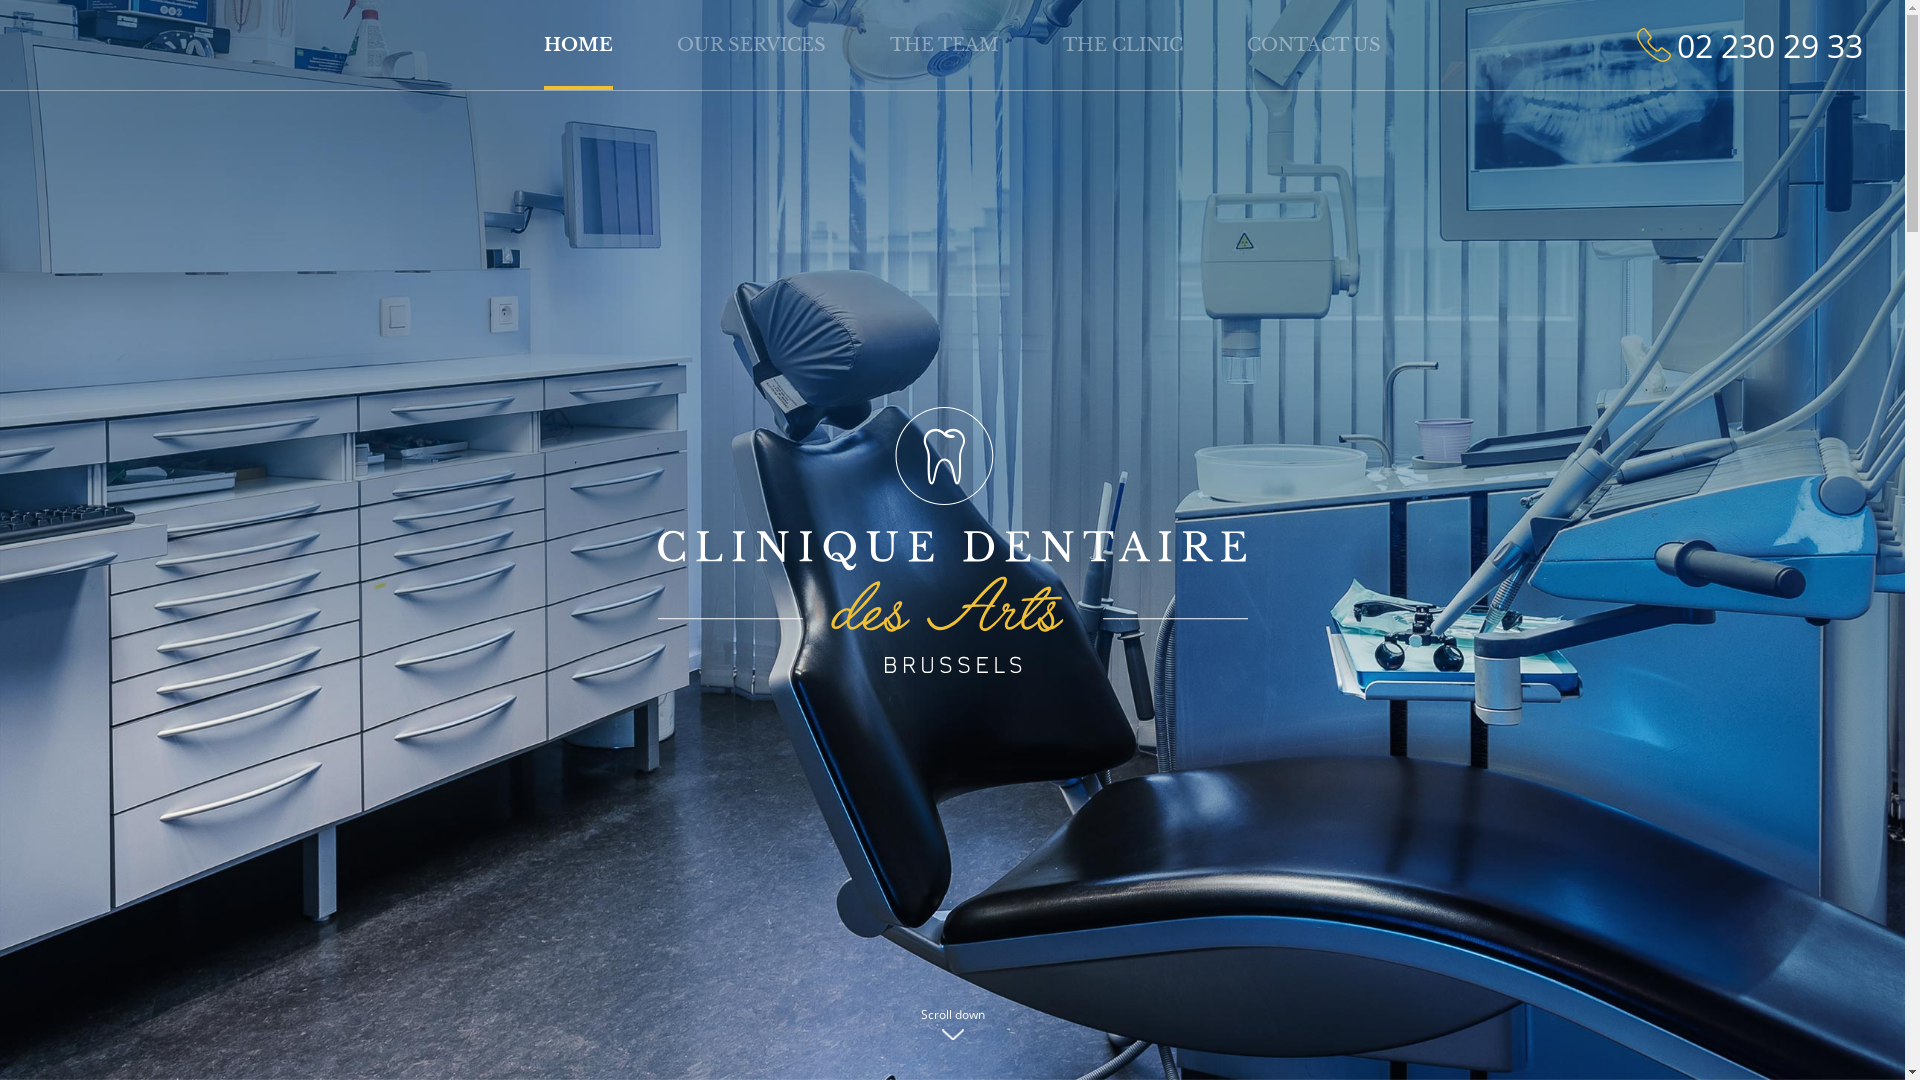 The height and width of the screenshot is (1080, 1920). What do you see at coordinates (944, 43) in the screenshot?
I see `THE TEAM` at bounding box center [944, 43].